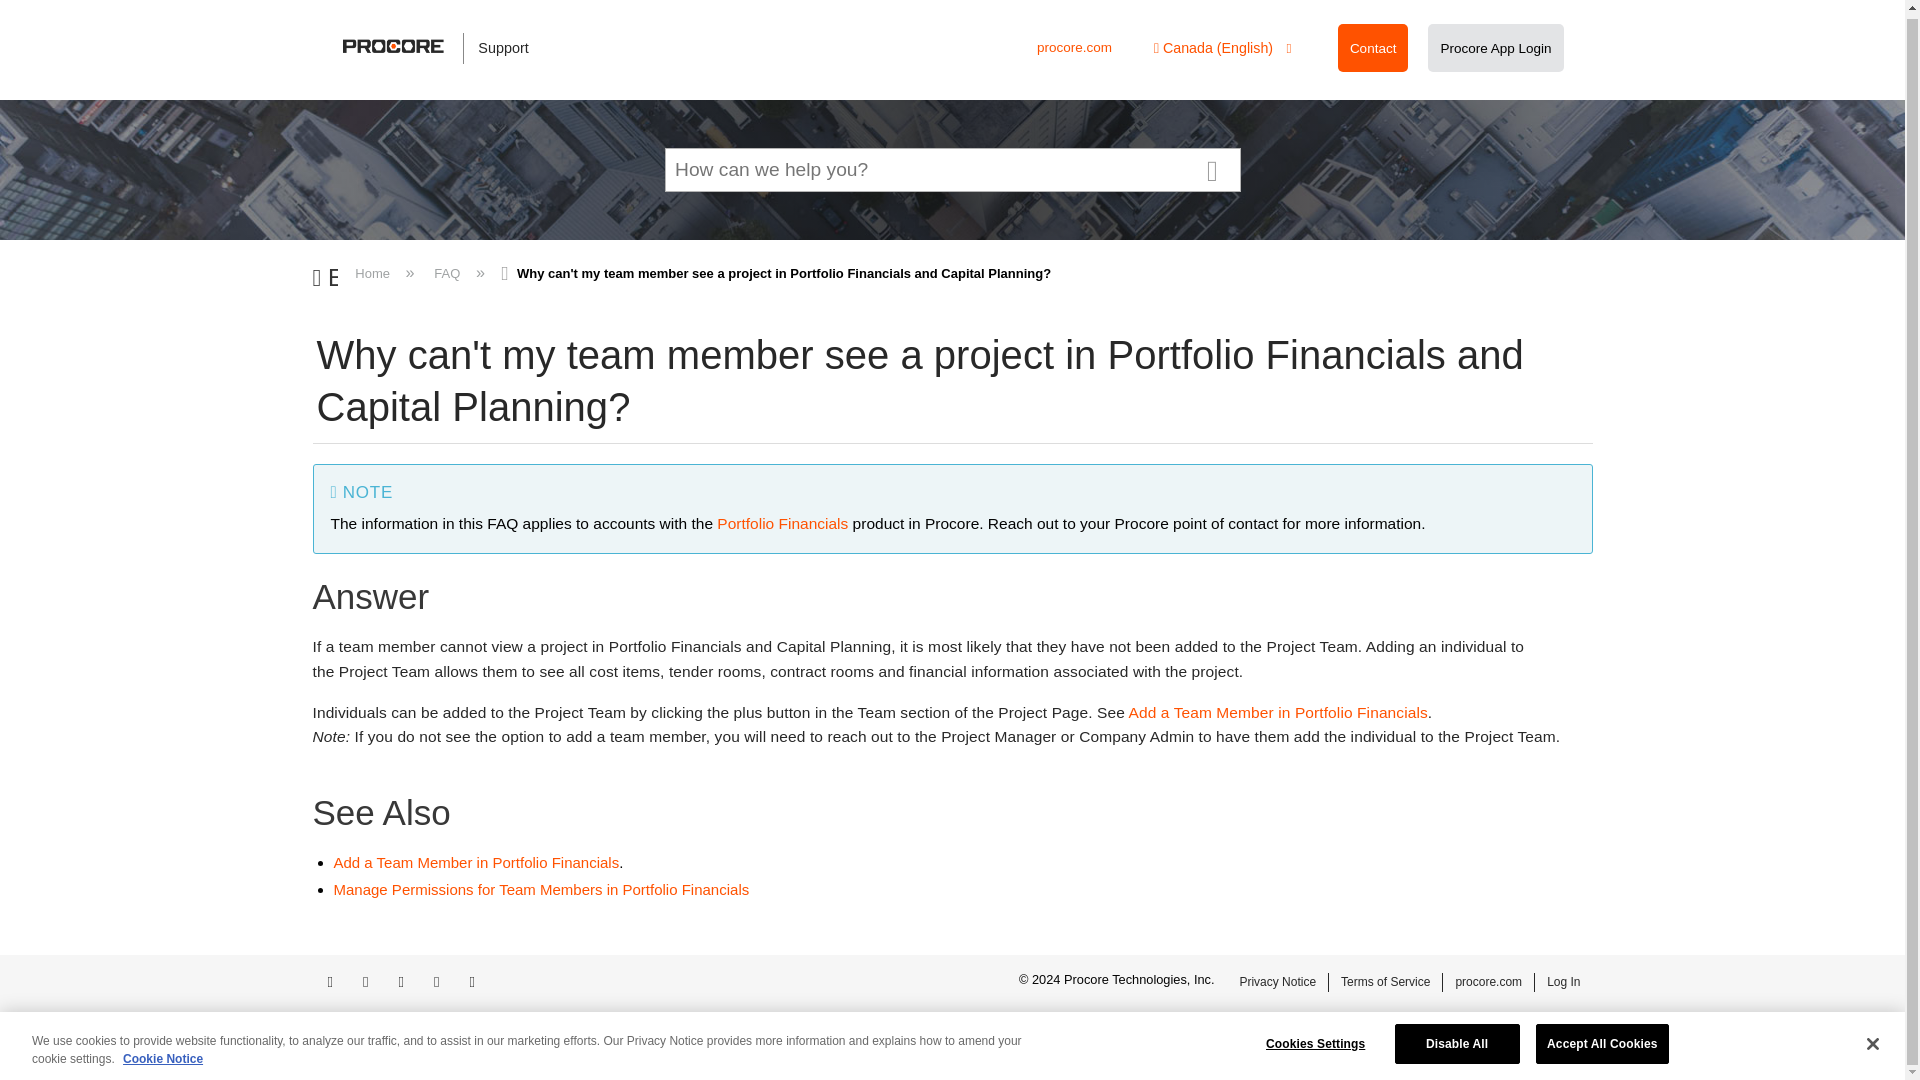 This screenshot has height=1080, width=1920. What do you see at coordinates (1074, 47) in the screenshot?
I see `procore.com` at bounding box center [1074, 47].